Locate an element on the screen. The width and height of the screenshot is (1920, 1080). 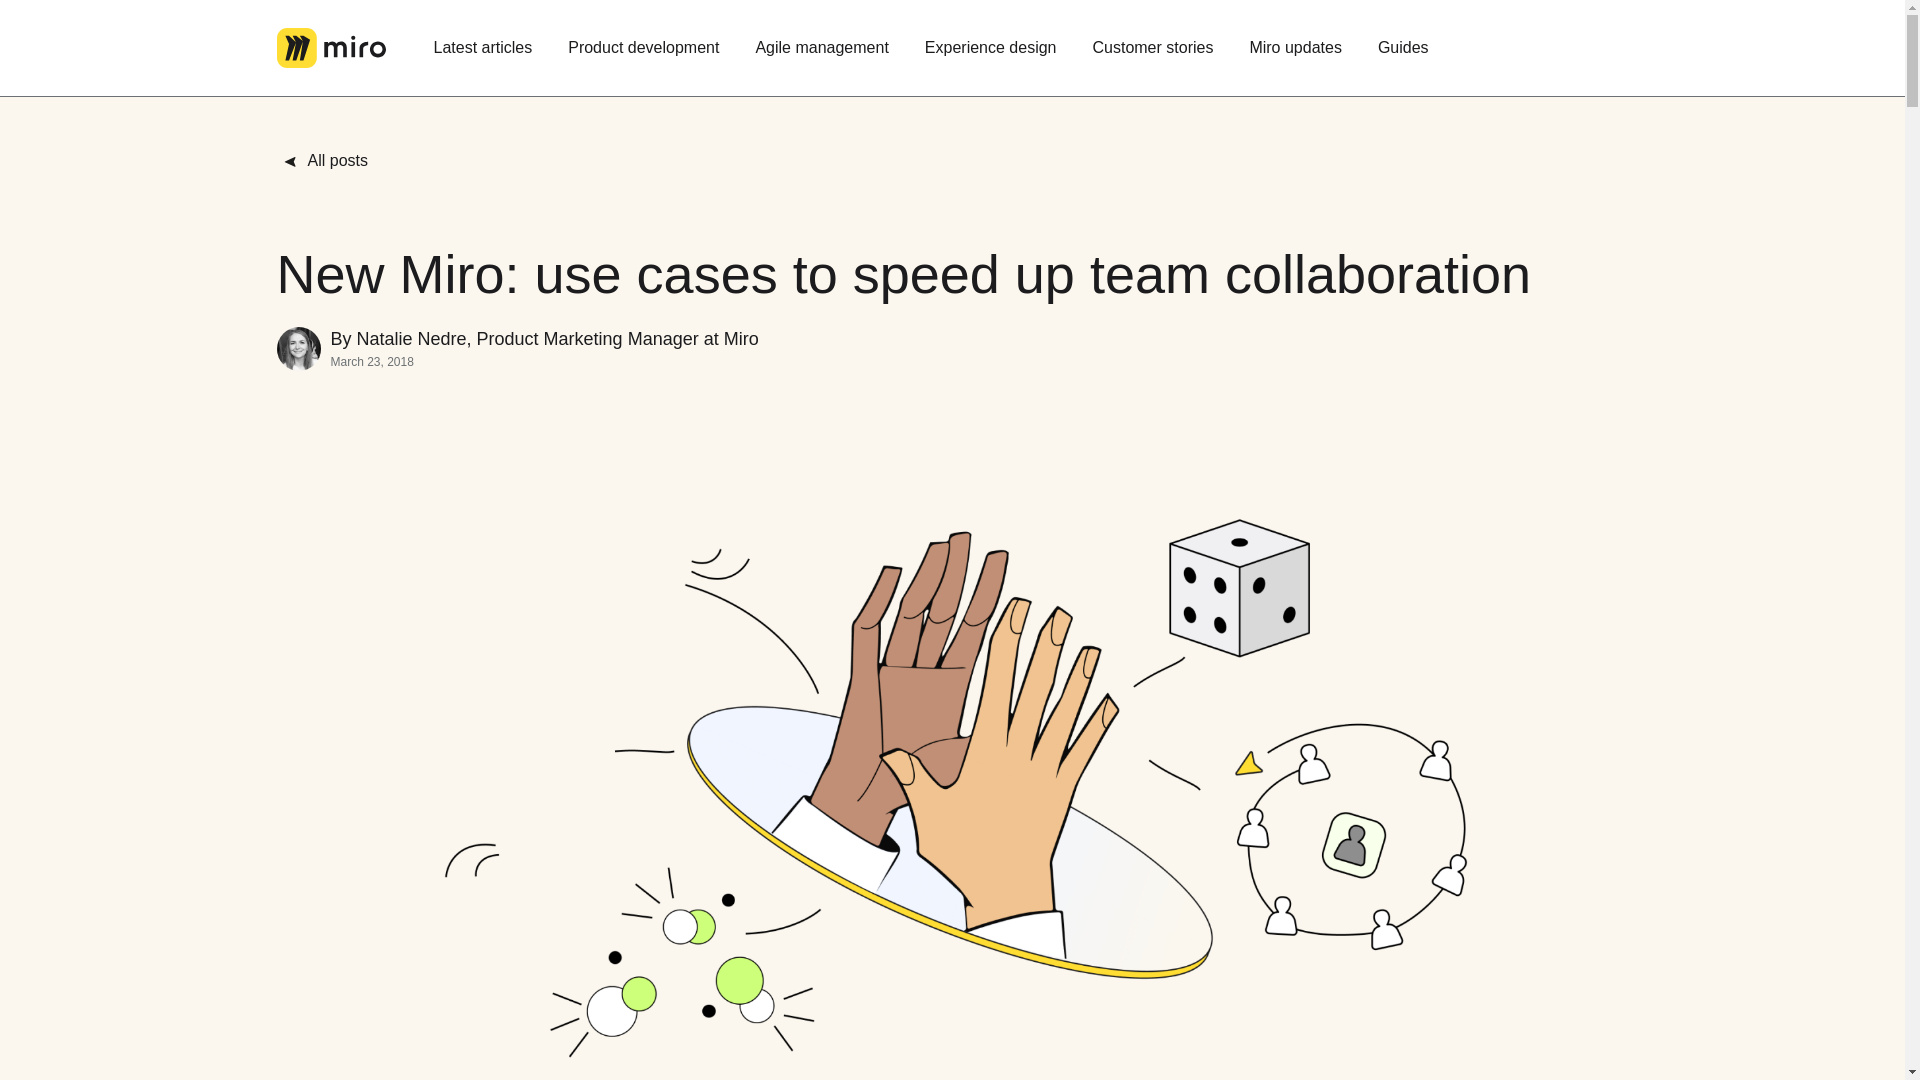
Latest articles is located at coordinates (484, 48).